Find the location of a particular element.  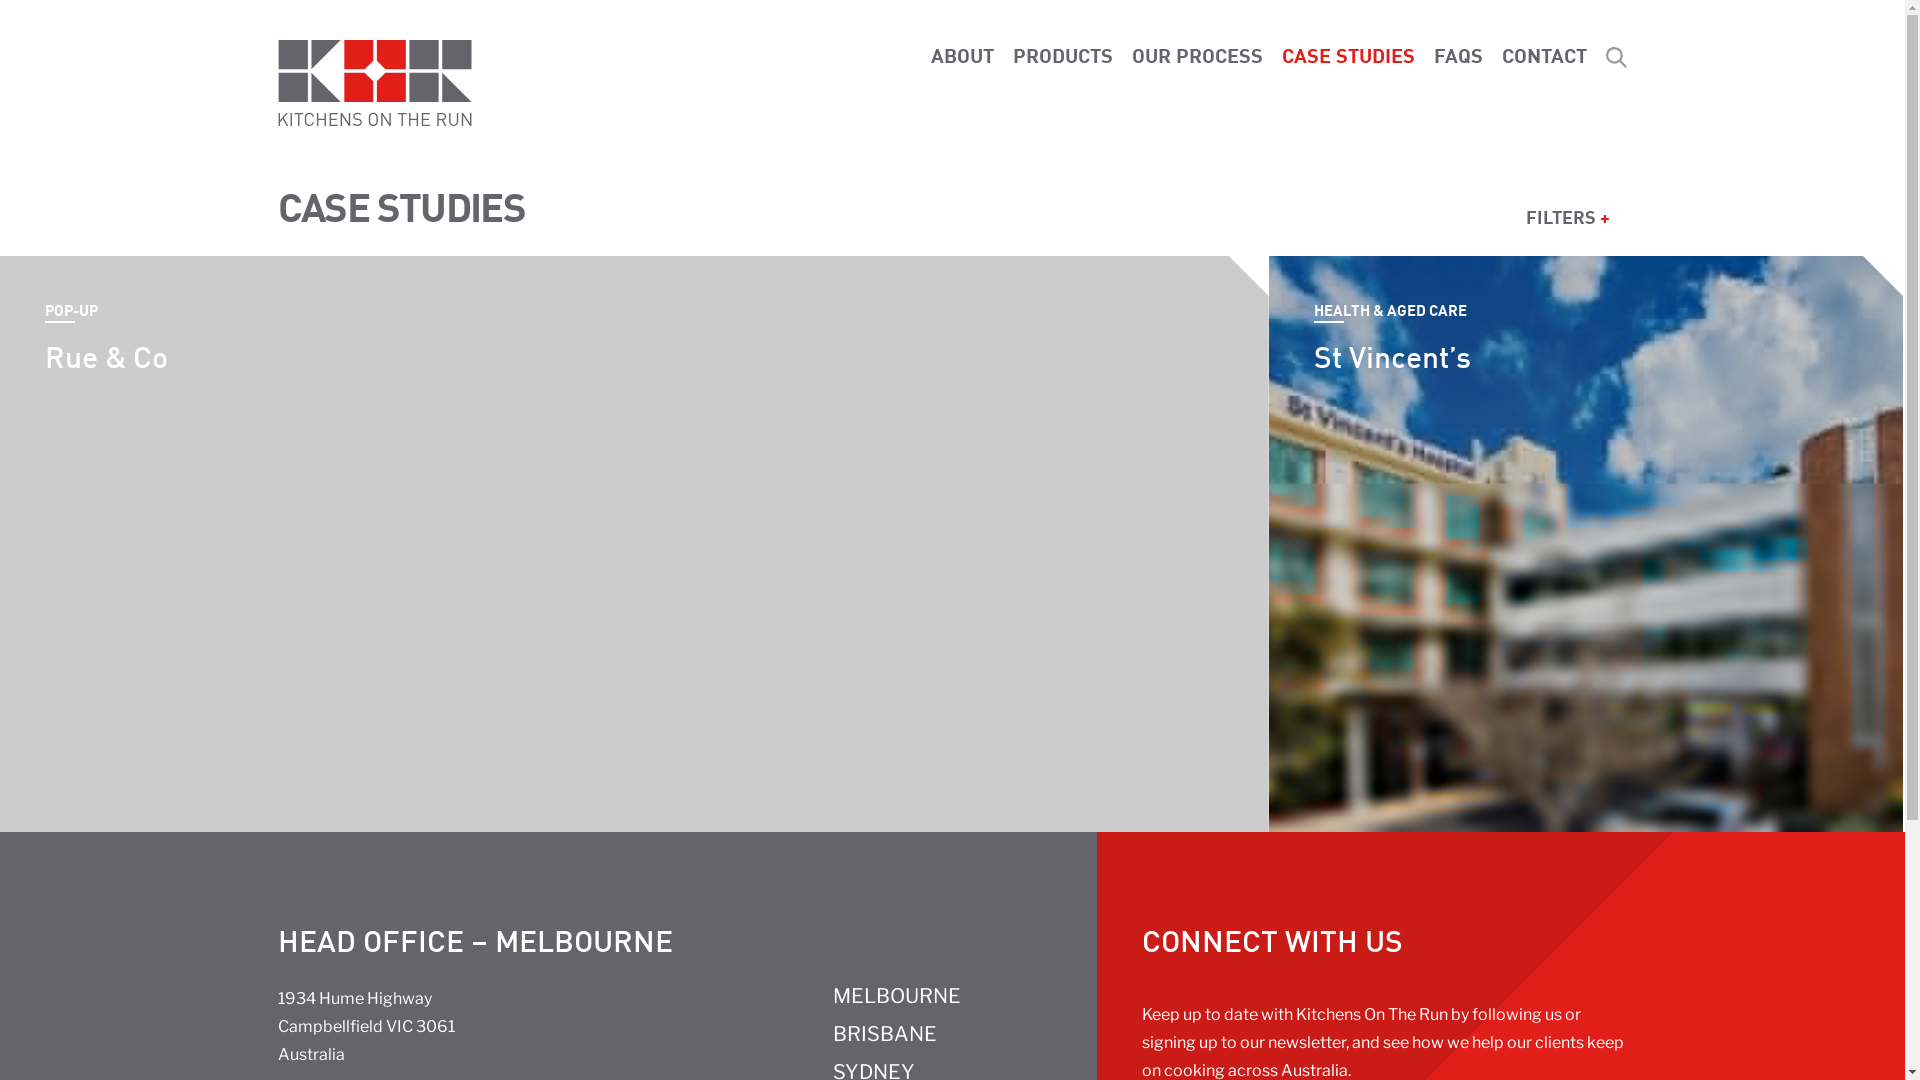

SEARCH is located at coordinates (1617, 63).